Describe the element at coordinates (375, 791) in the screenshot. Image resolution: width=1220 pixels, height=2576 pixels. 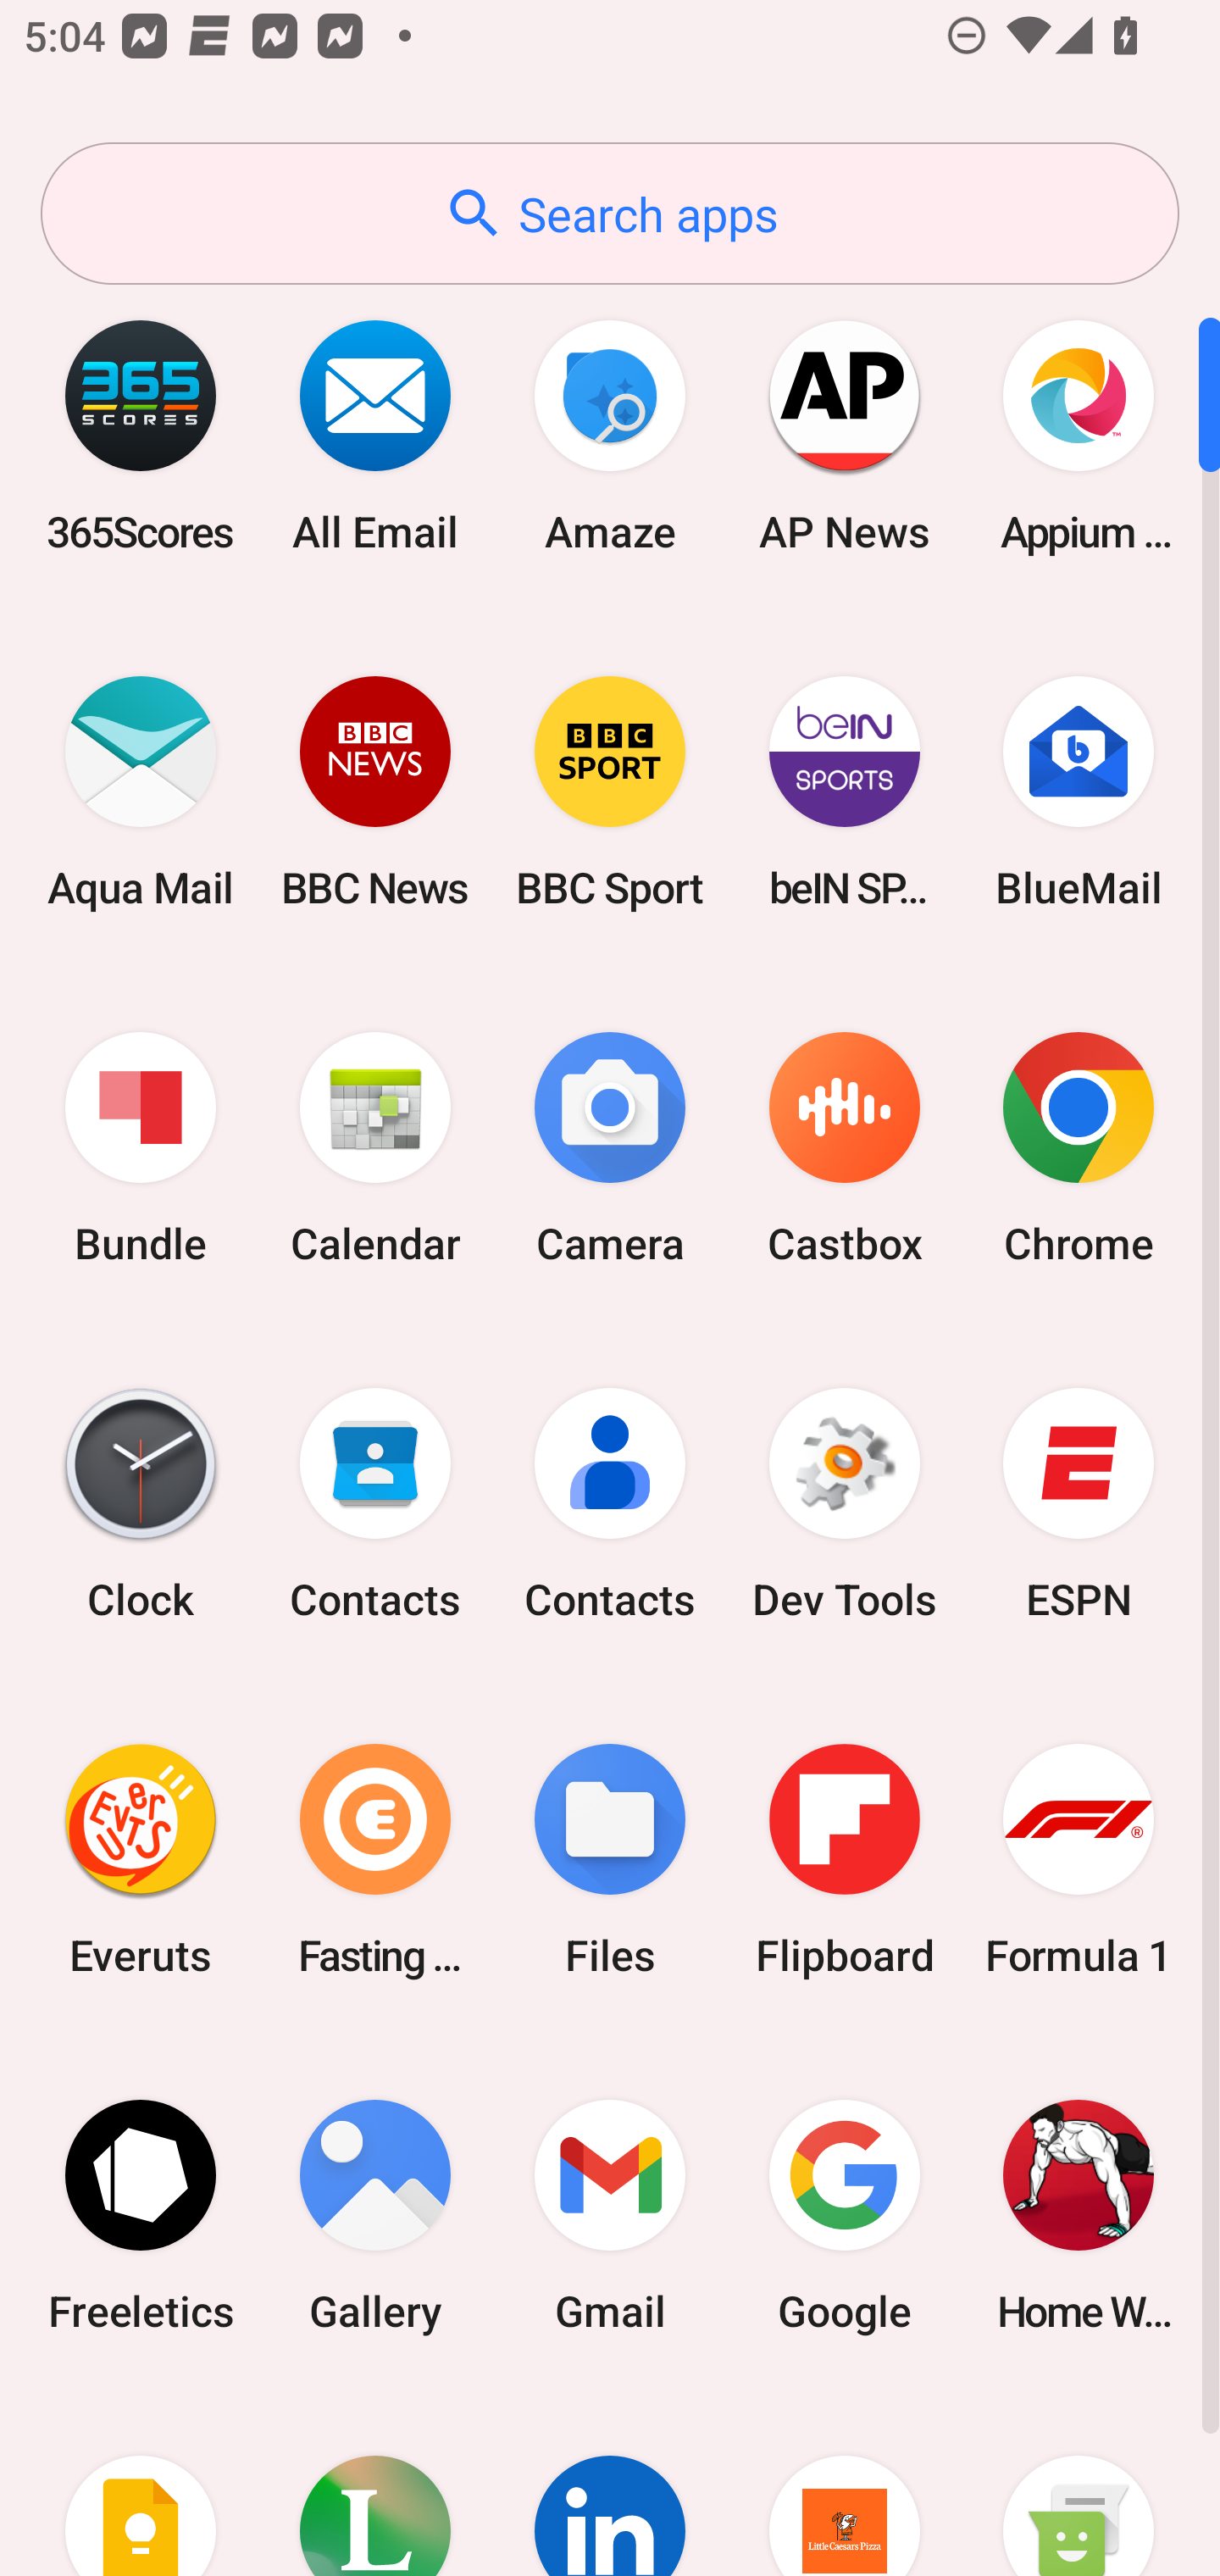
I see `BBC News` at that location.